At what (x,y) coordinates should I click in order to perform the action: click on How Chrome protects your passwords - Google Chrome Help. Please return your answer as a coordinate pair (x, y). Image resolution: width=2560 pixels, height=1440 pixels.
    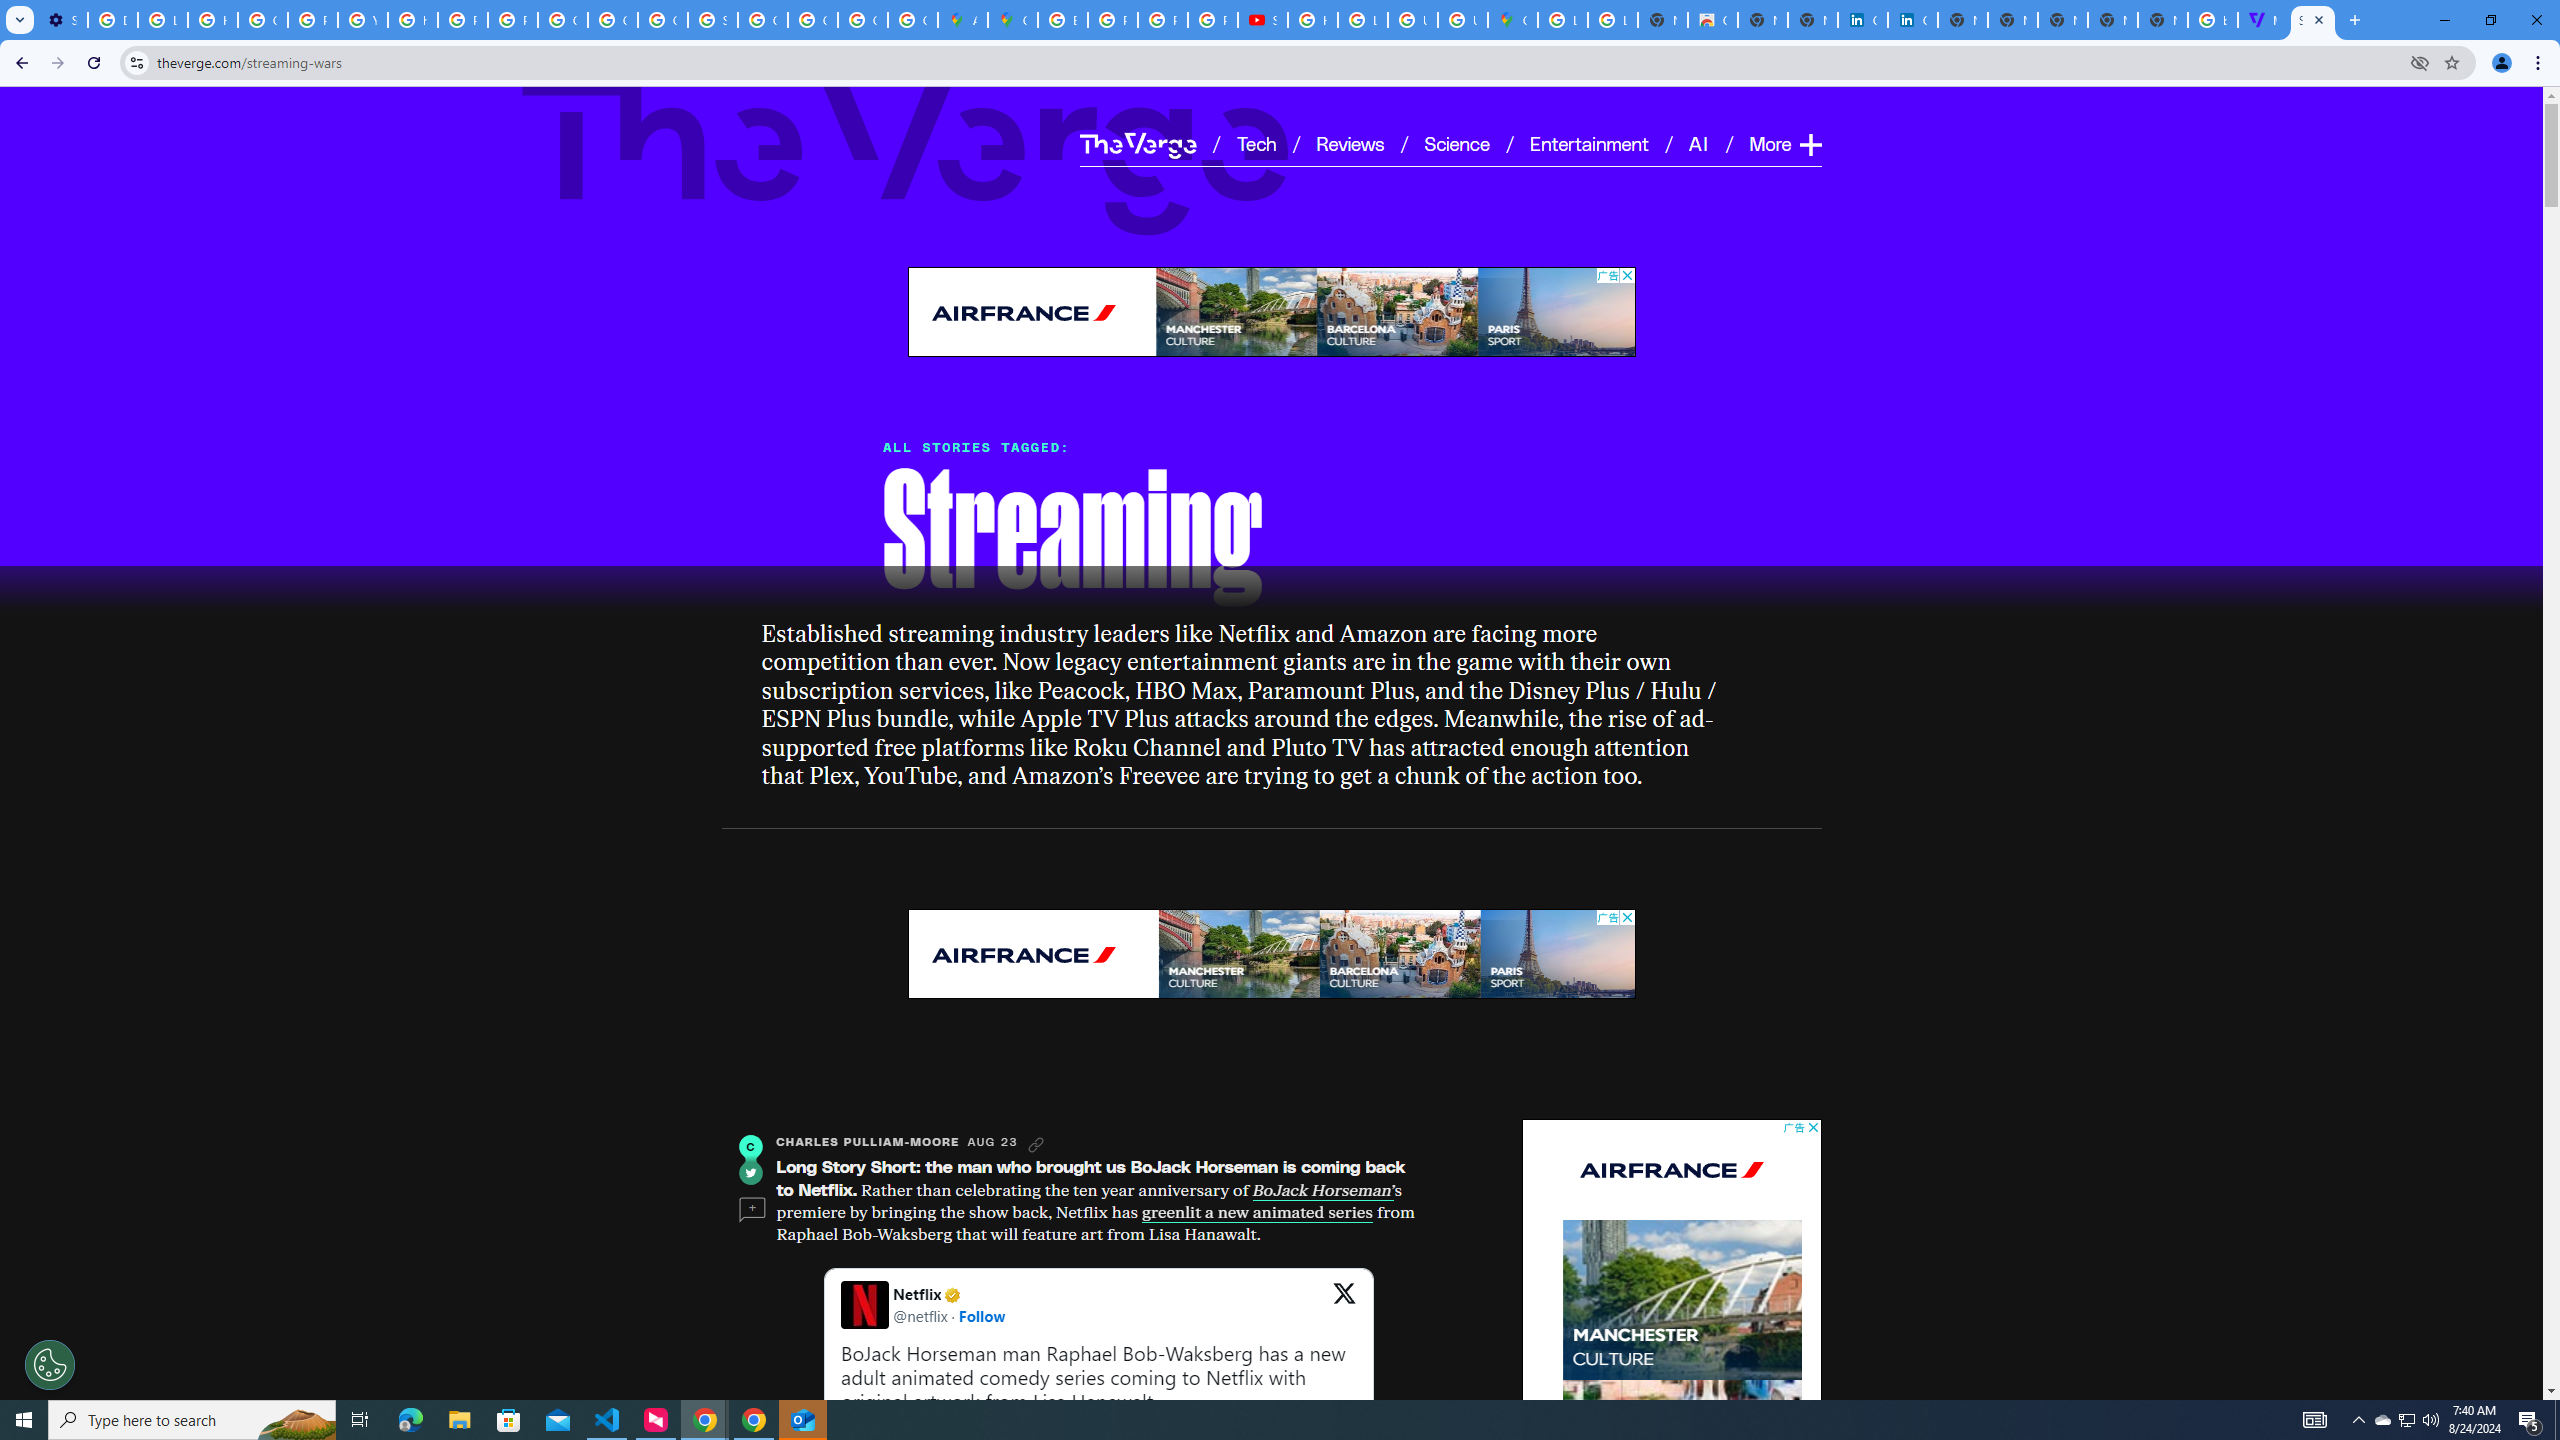
    Looking at the image, I should click on (1313, 20).